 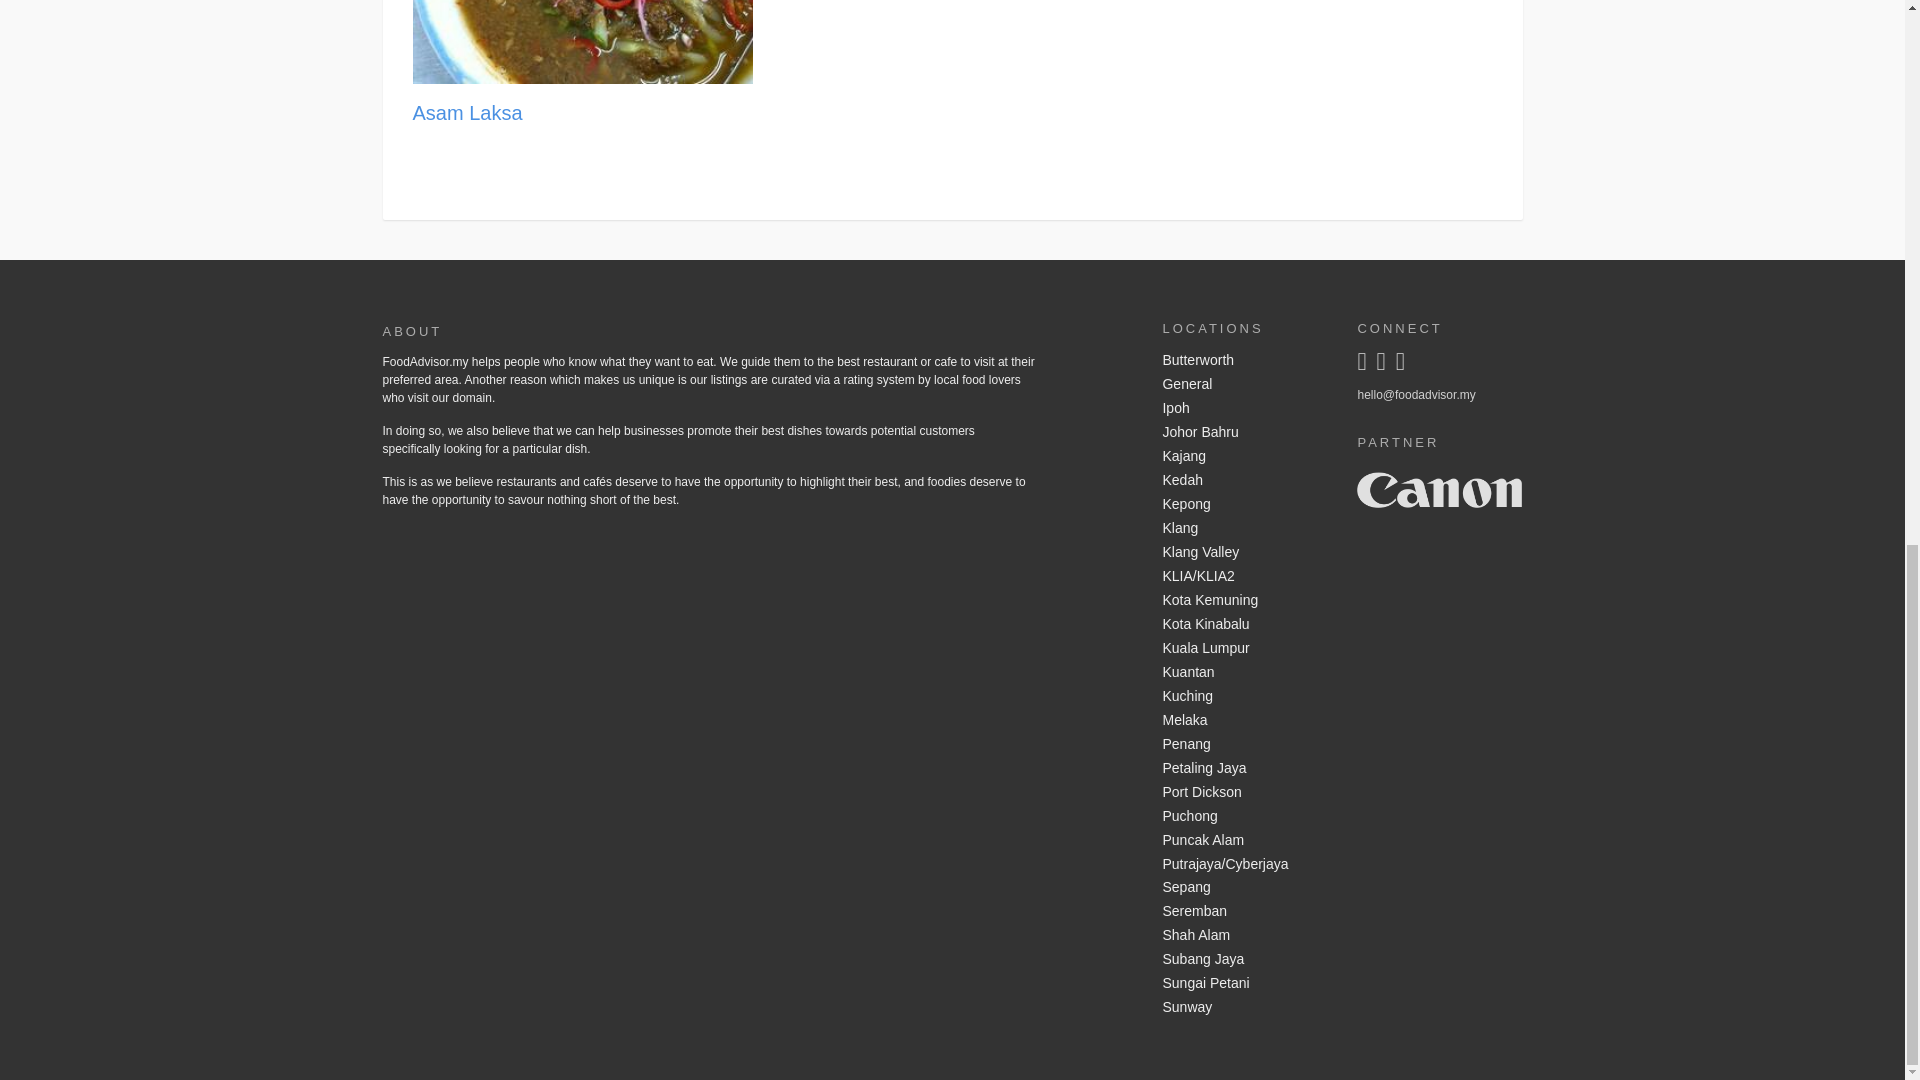 What do you see at coordinates (1244, 600) in the screenshot?
I see `Kota Kemuning` at bounding box center [1244, 600].